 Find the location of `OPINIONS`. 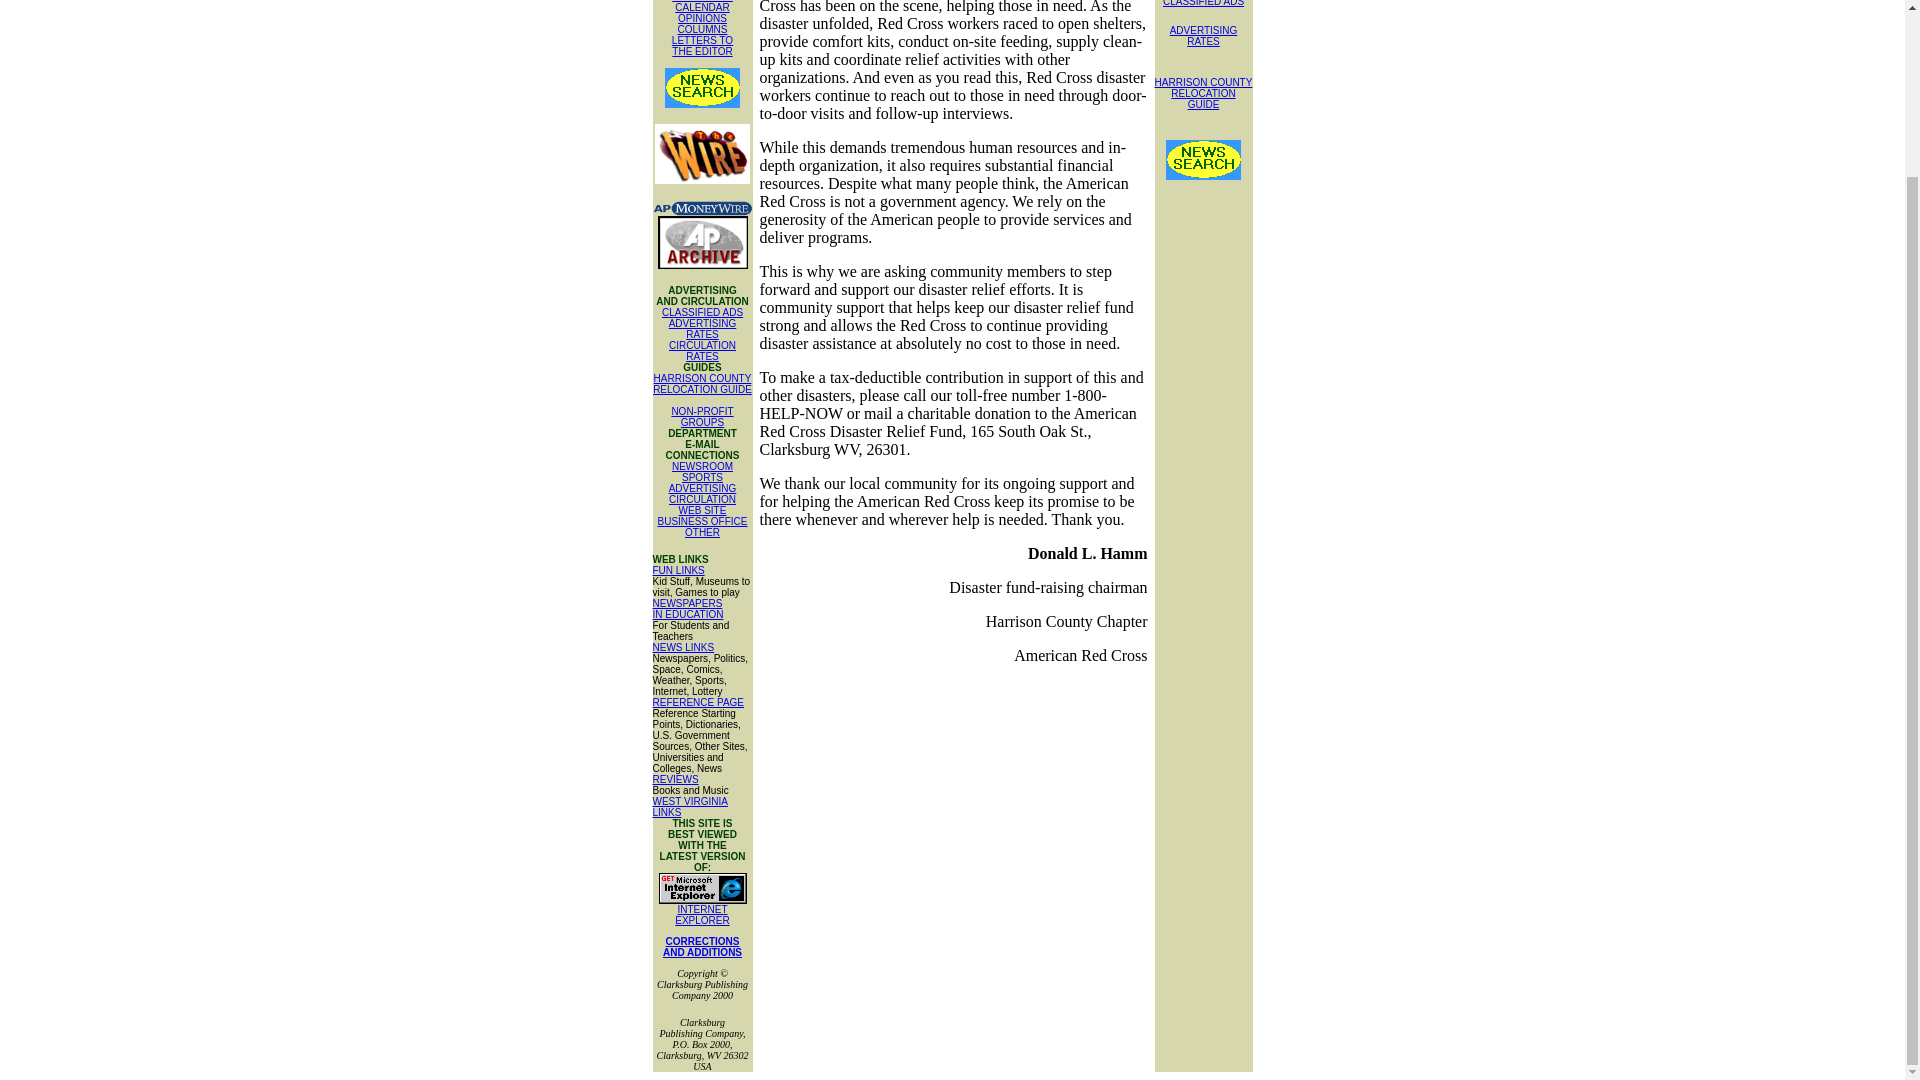

OPINIONS is located at coordinates (702, 18).